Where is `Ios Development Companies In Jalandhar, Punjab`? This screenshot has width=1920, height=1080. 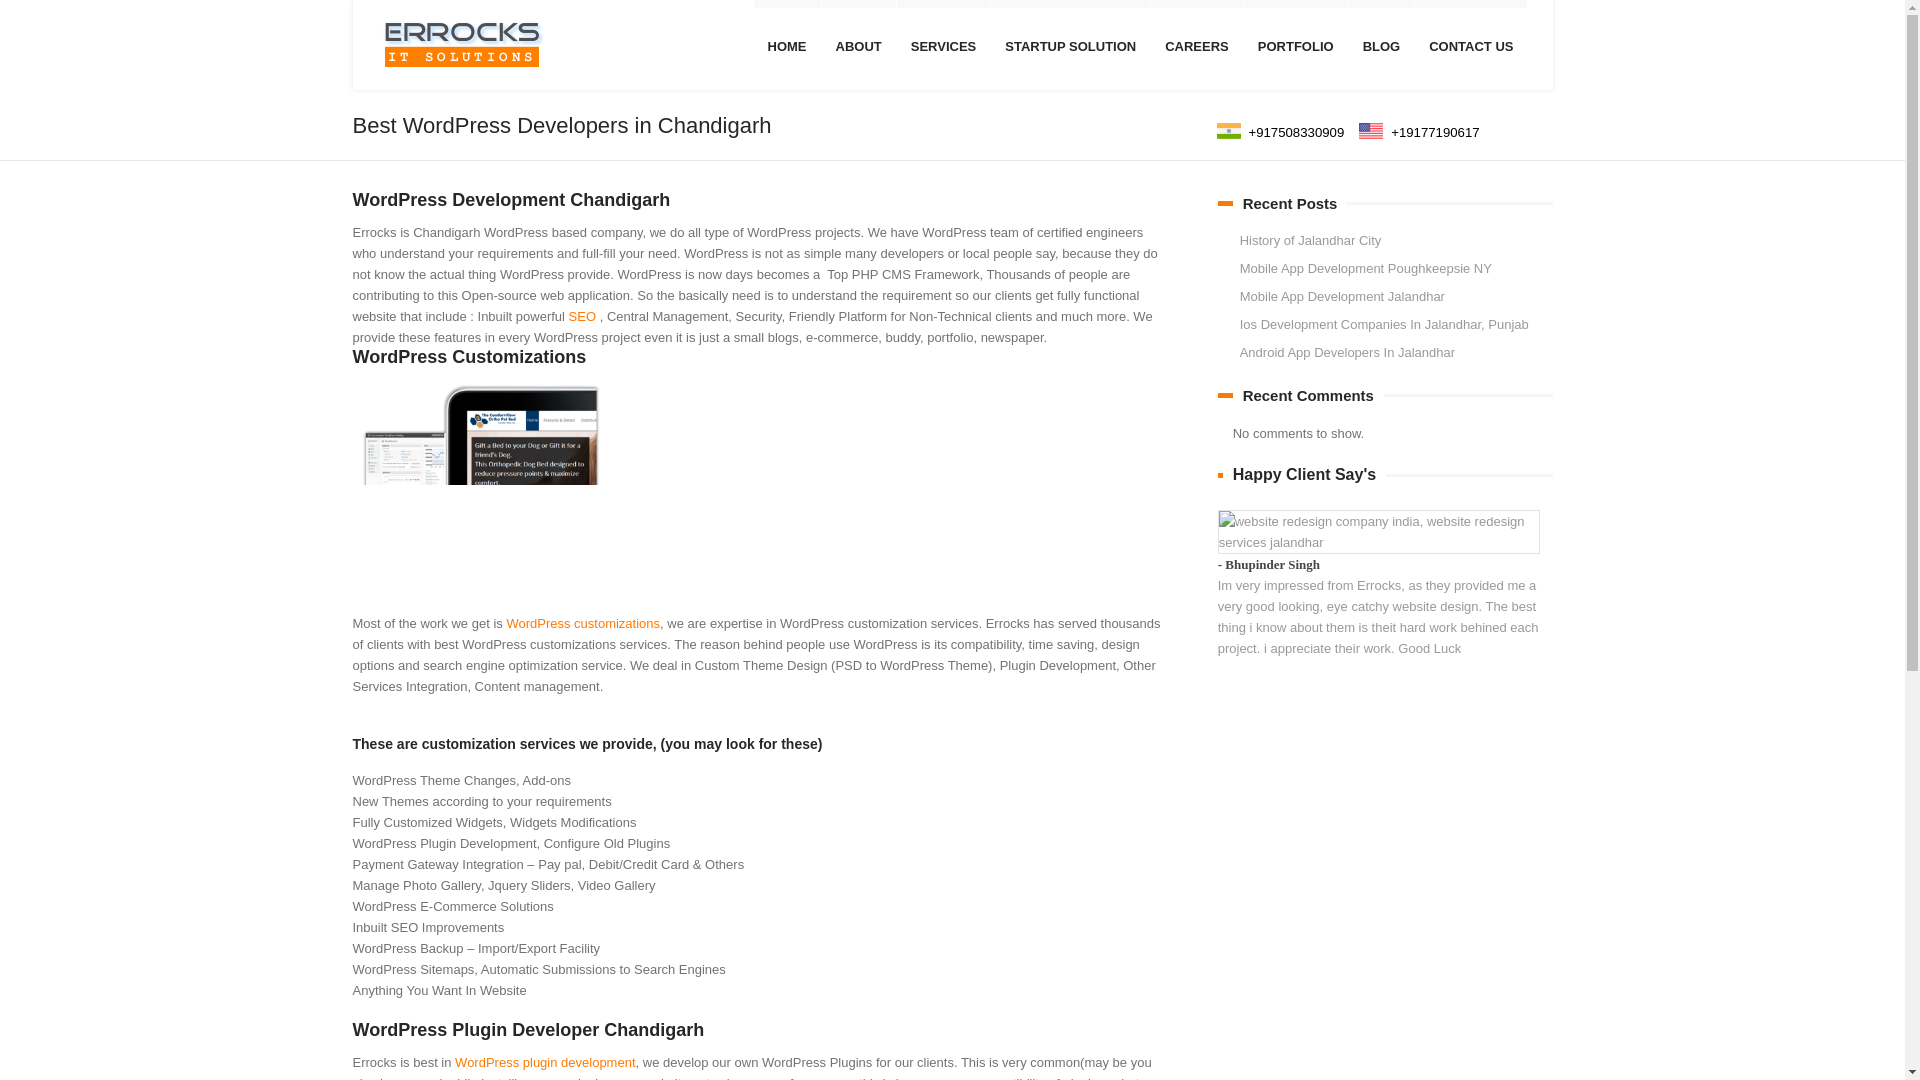
Ios Development Companies In Jalandhar, Punjab is located at coordinates (1384, 324).